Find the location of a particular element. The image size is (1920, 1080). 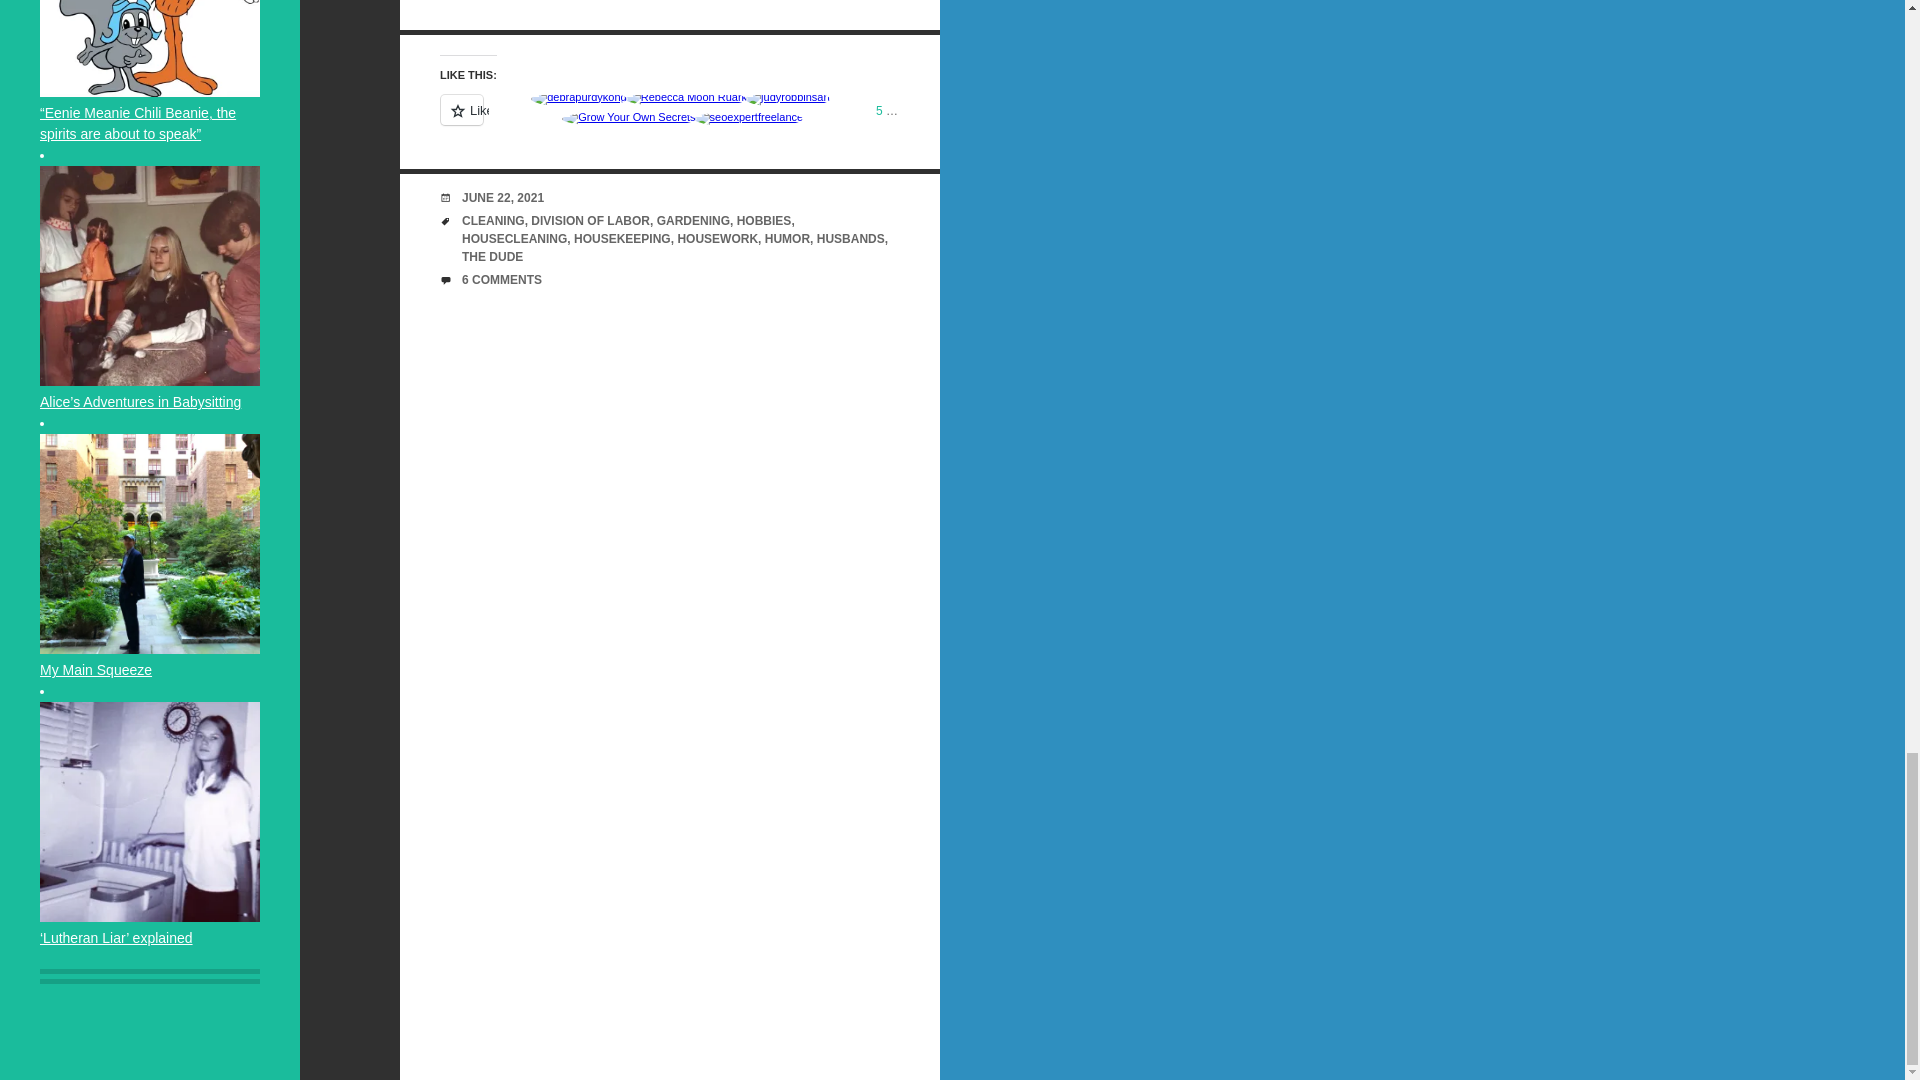

"Eenie Meanie Chili Beanie, the spirits are about to speak" is located at coordinates (150, 48).